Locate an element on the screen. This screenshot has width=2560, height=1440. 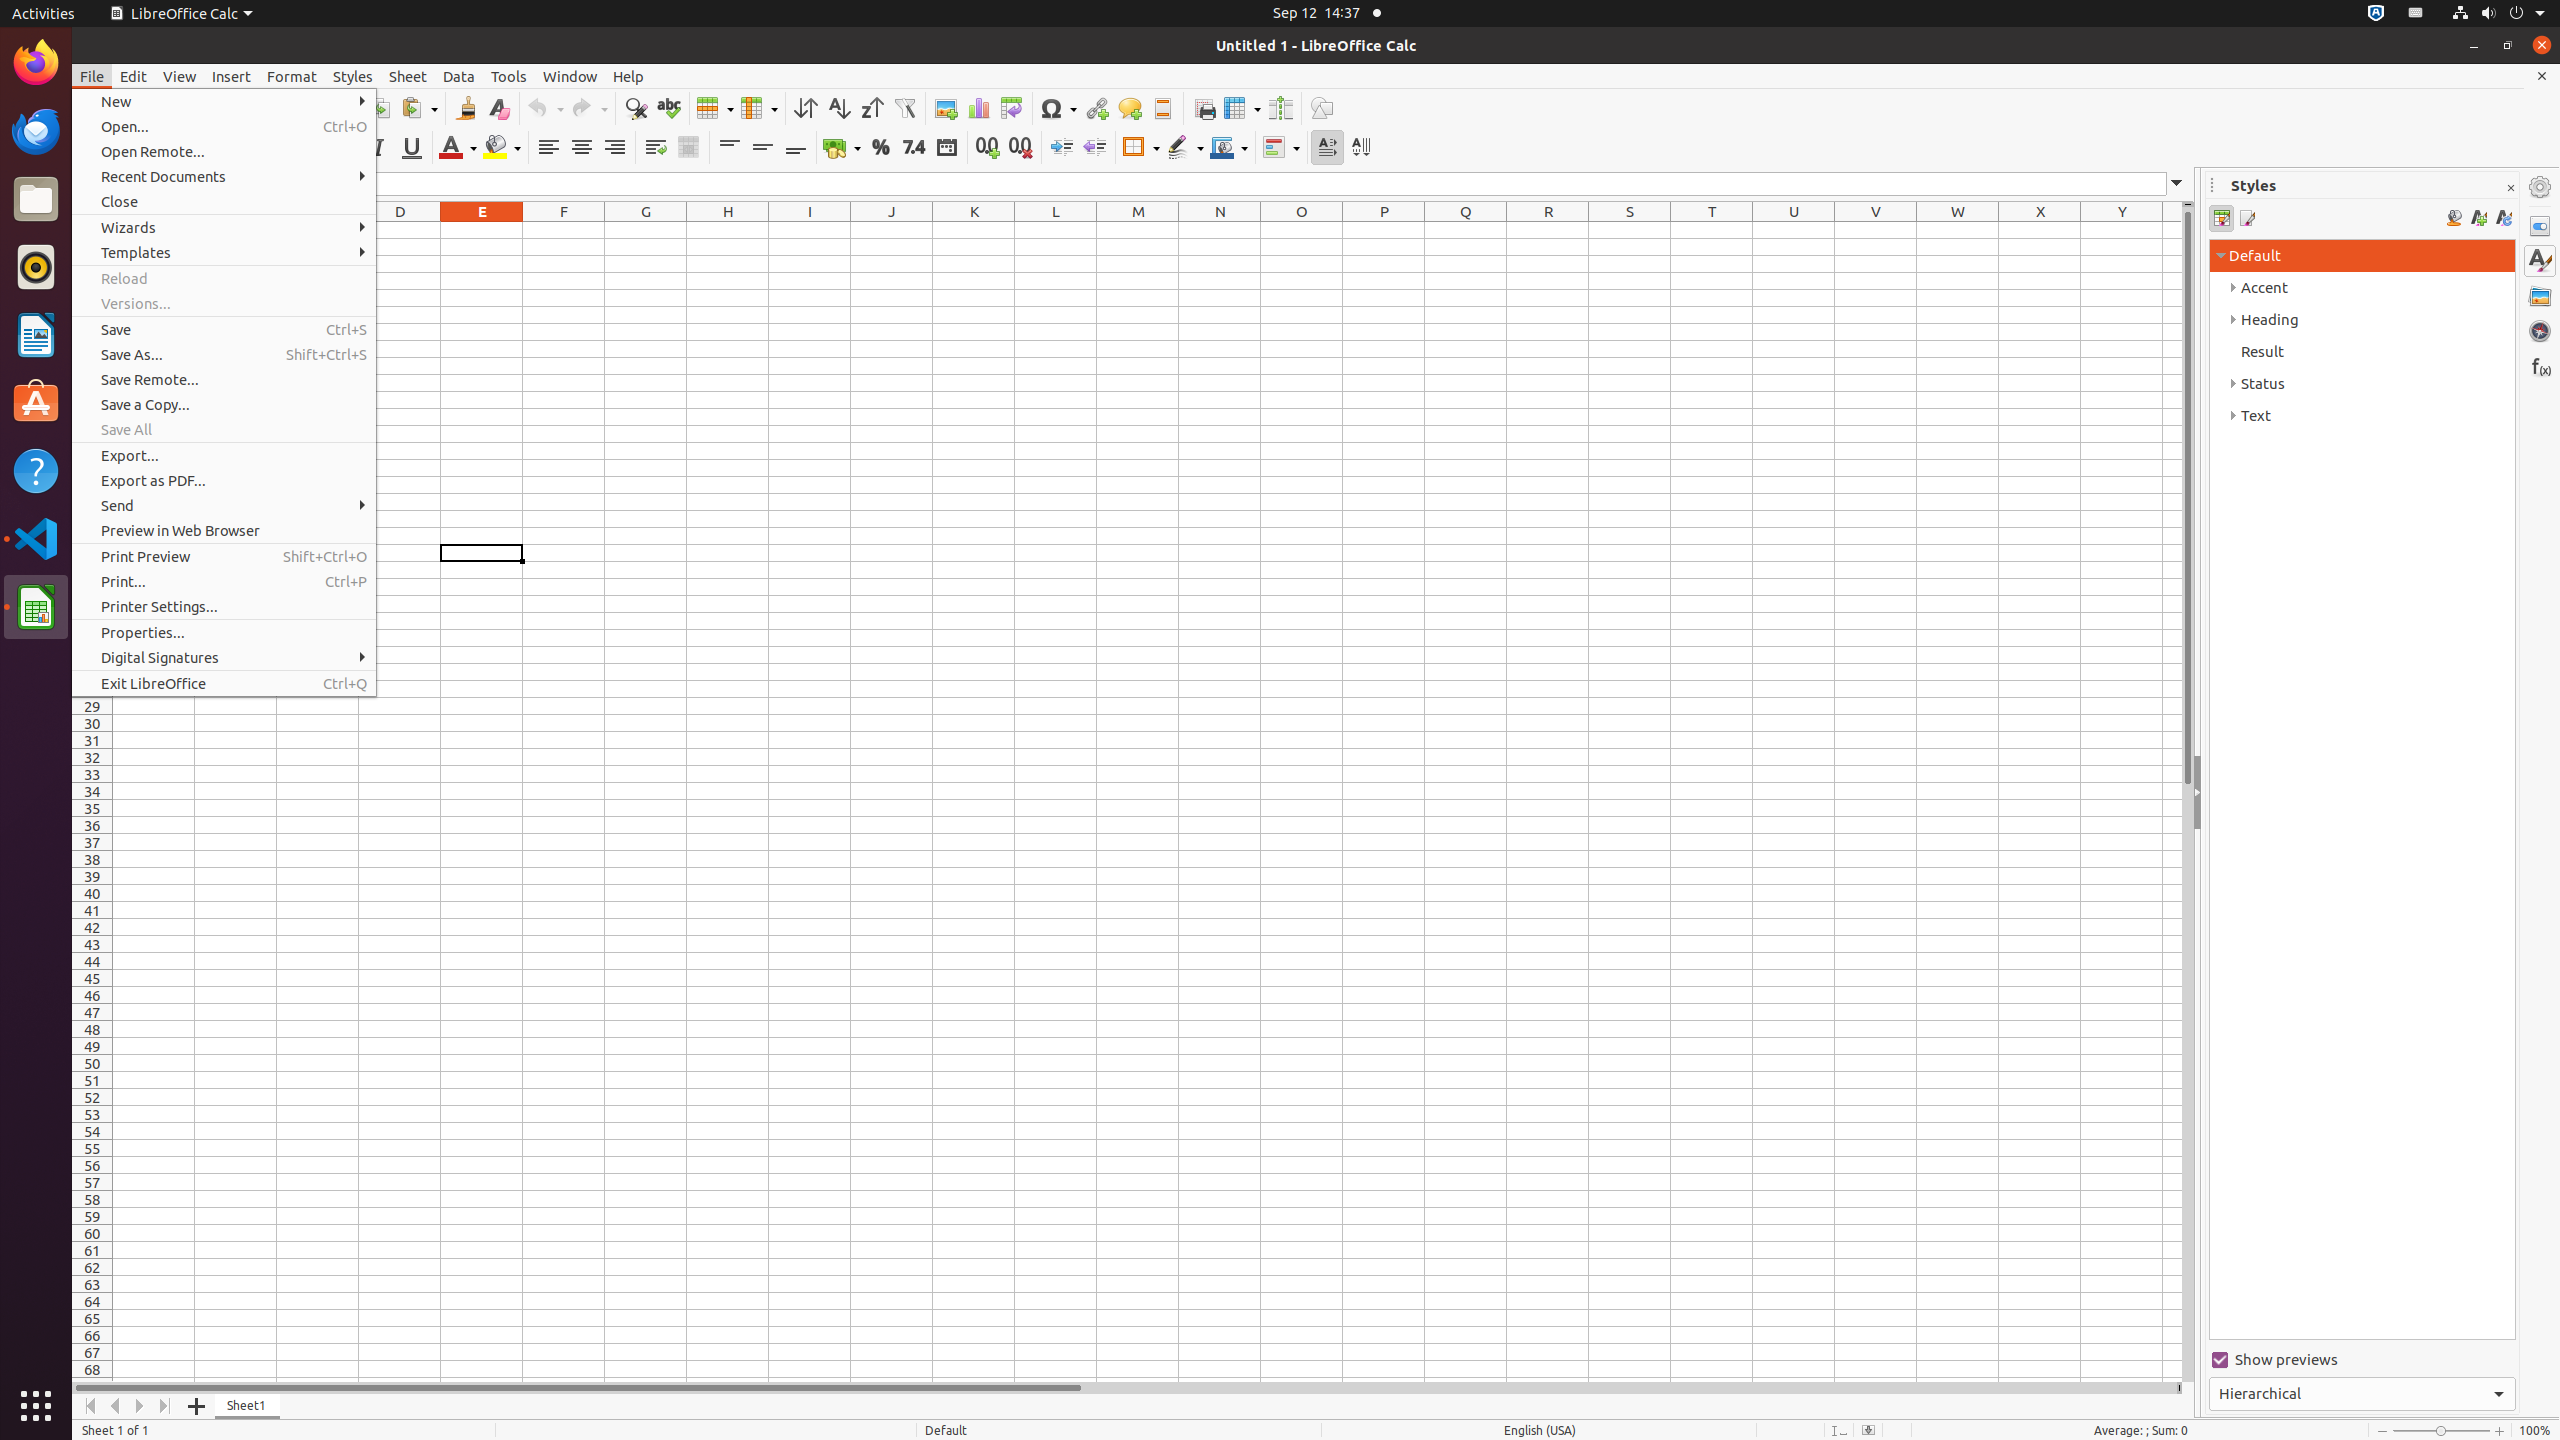
Number is located at coordinates (914, 148).